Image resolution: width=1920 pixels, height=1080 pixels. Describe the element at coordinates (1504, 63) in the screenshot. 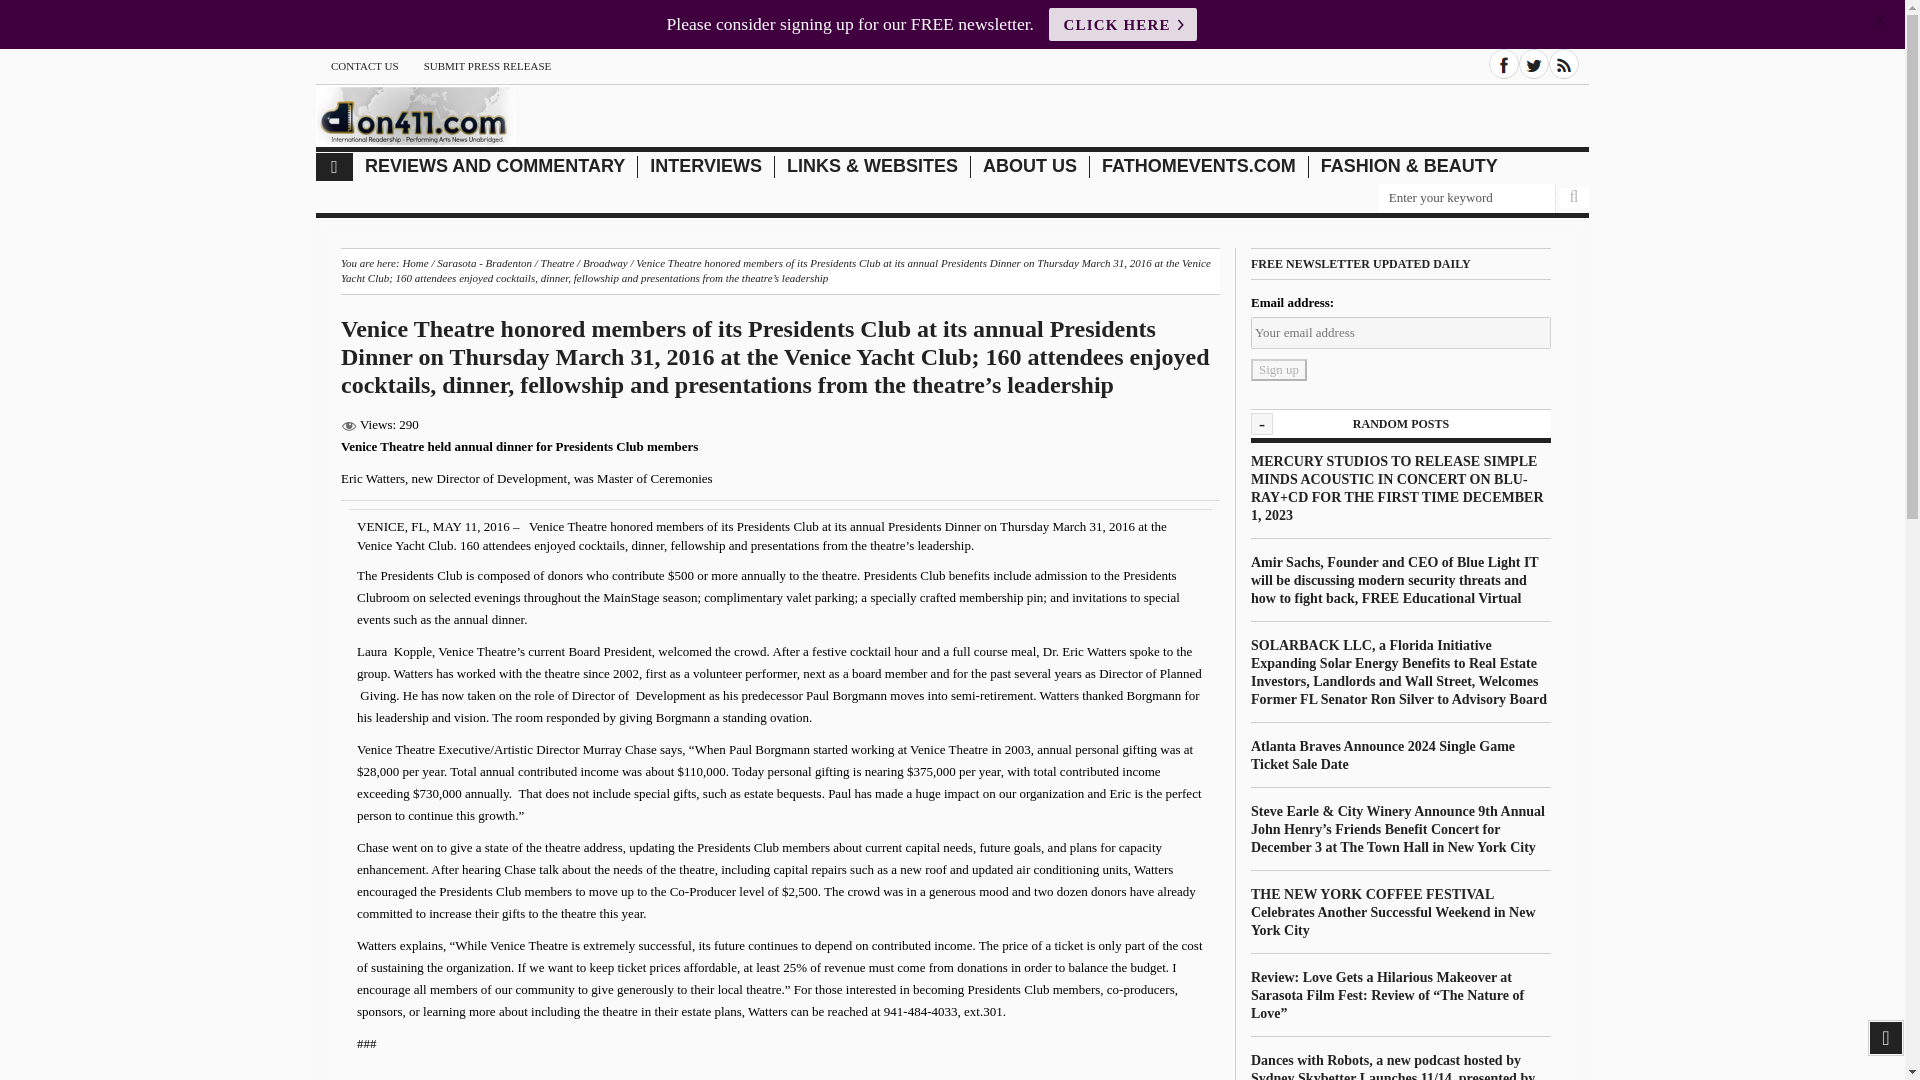

I see `Facebook` at that location.